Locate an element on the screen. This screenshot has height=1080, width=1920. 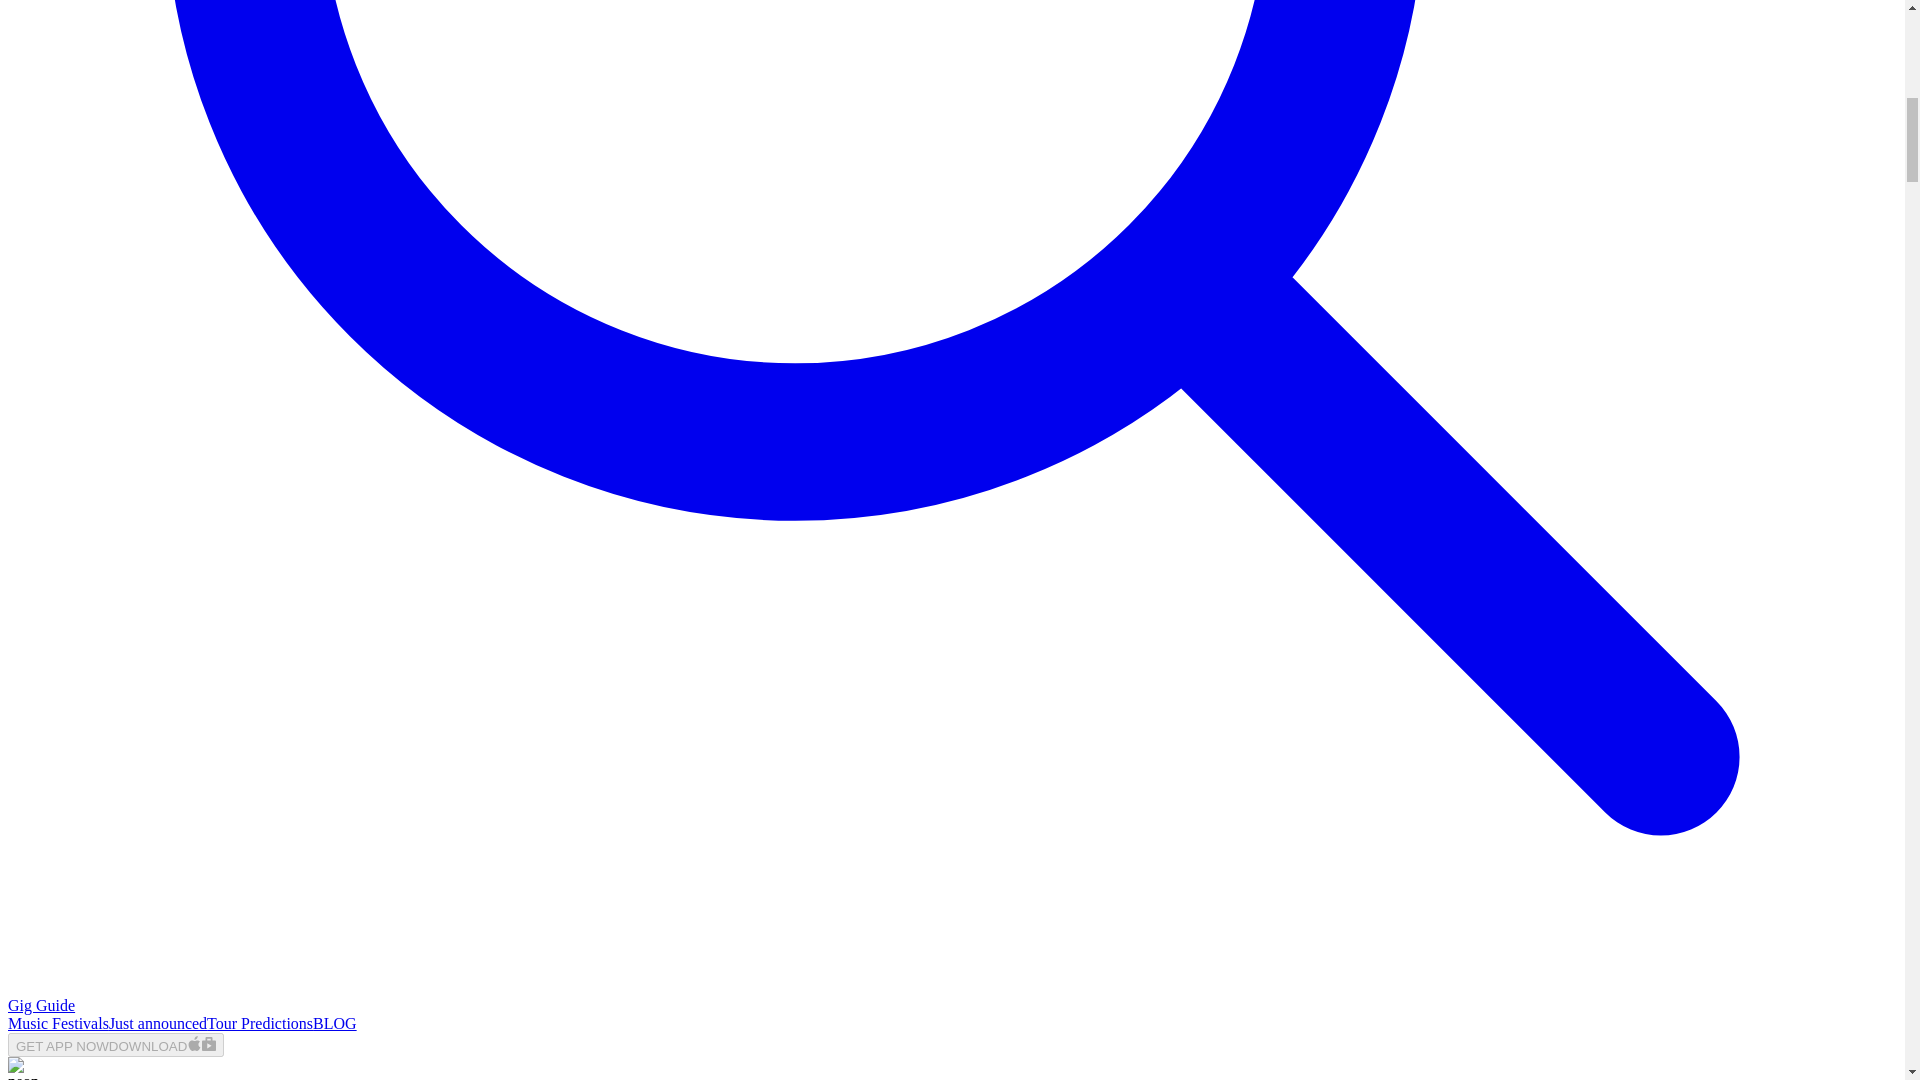
Music Festivals is located at coordinates (58, 1024).